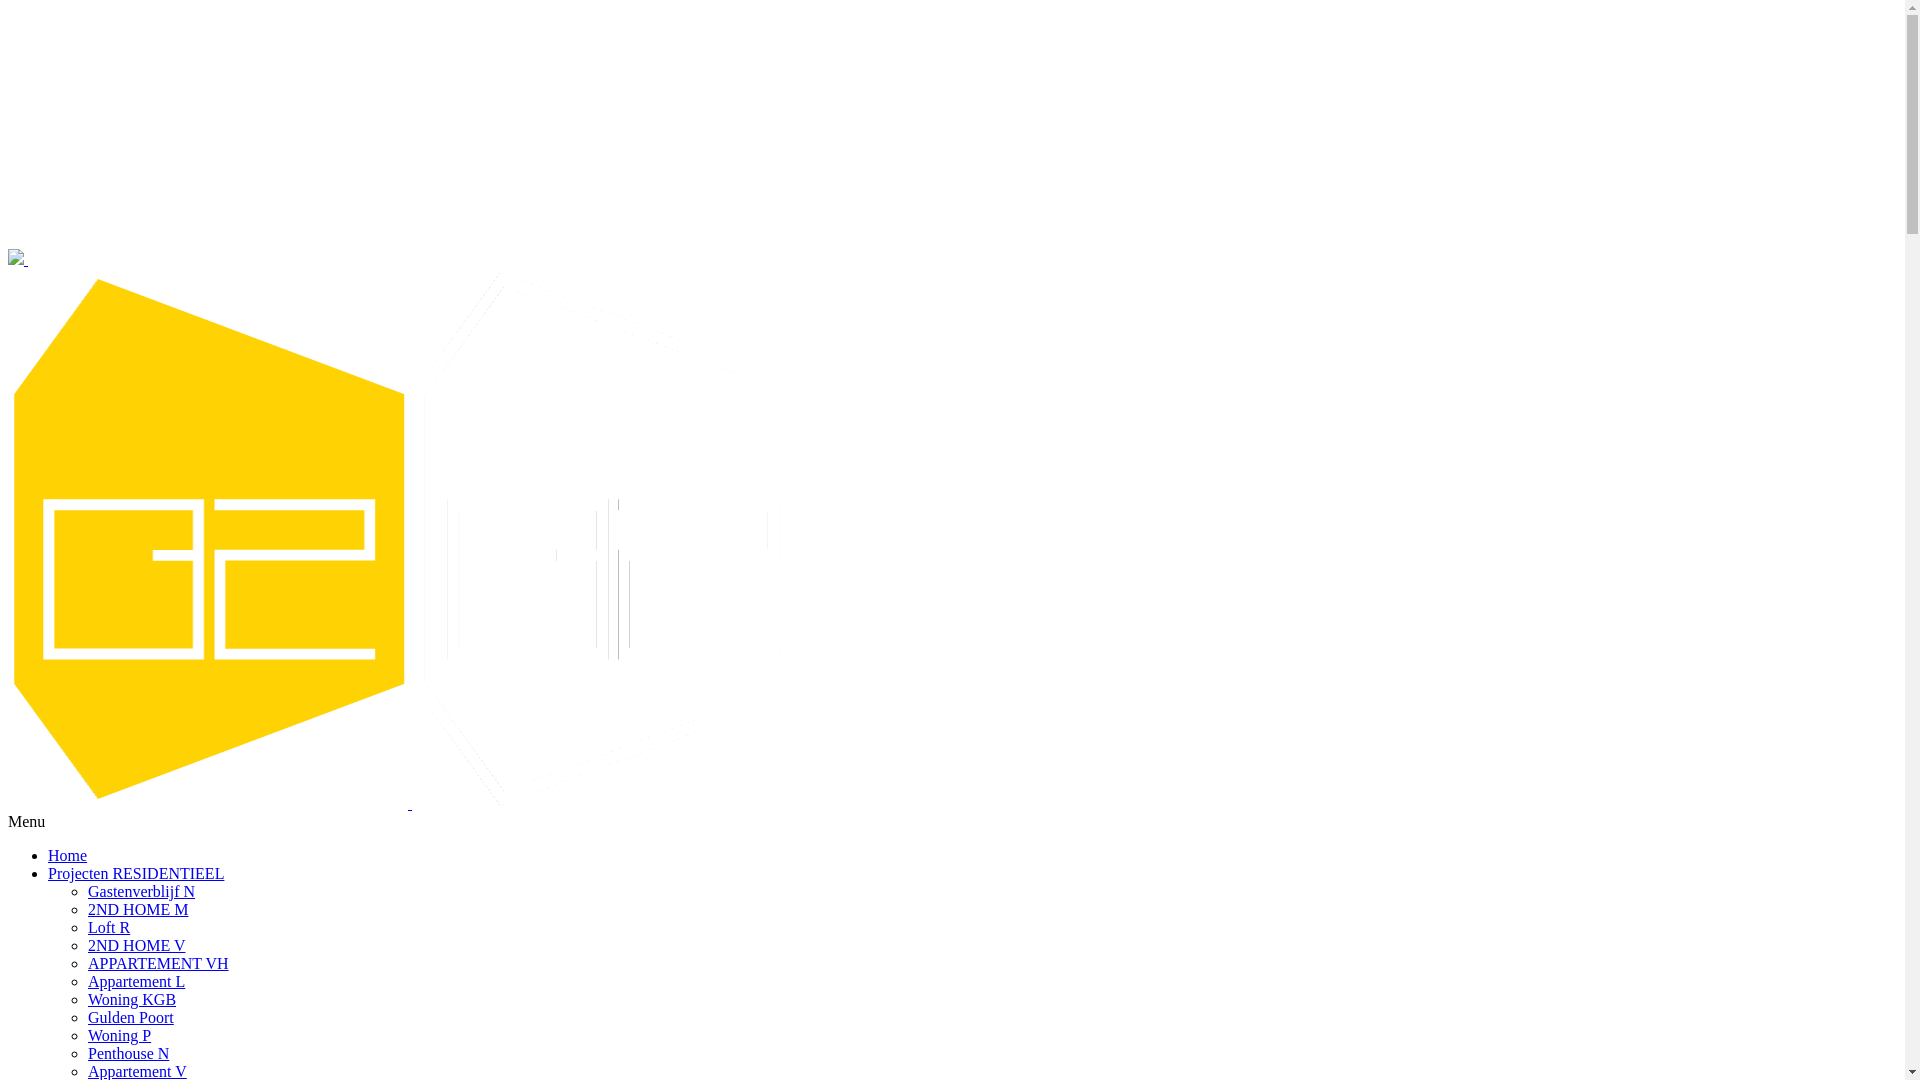 This screenshot has height=1080, width=1920. What do you see at coordinates (26, 822) in the screenshot?
I see `Menu` at bounding box center [26, 822].